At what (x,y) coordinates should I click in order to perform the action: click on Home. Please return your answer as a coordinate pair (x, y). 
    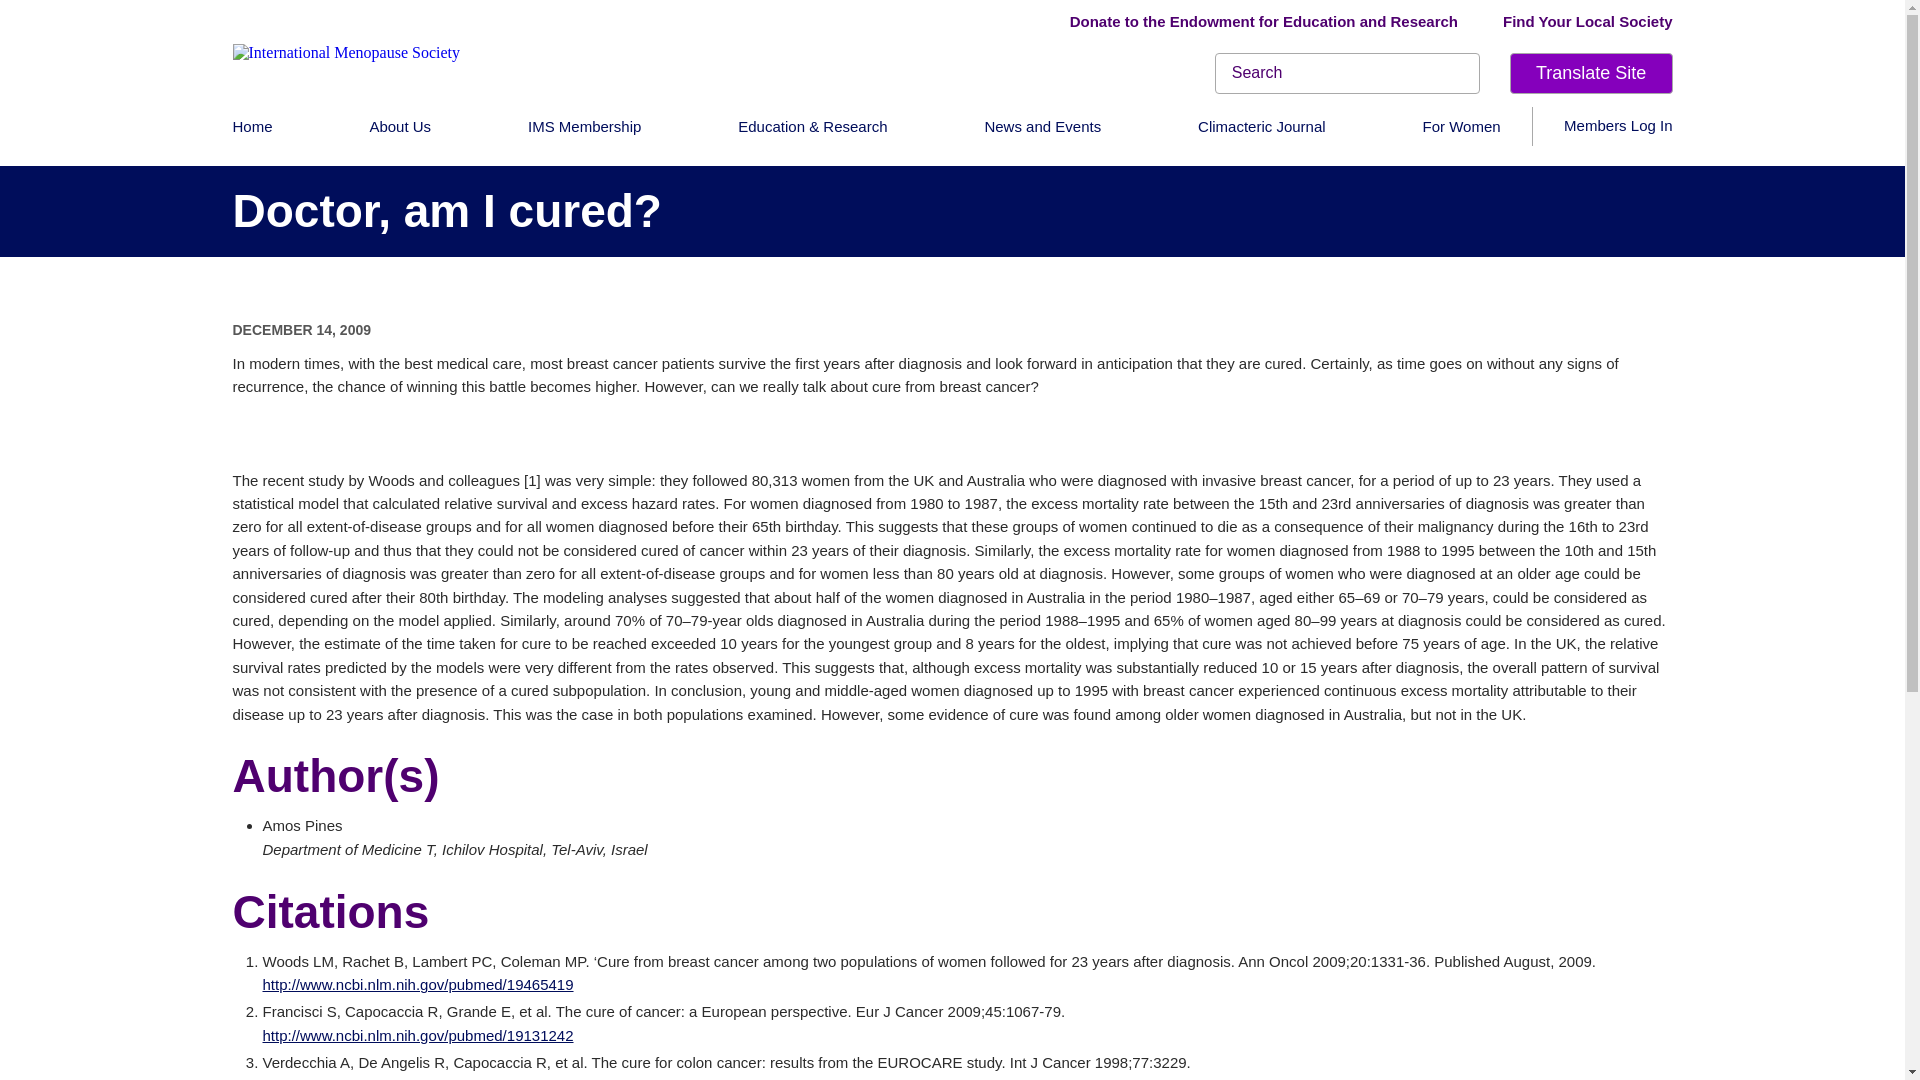
    Looking at the image, I should click on (252, 126).